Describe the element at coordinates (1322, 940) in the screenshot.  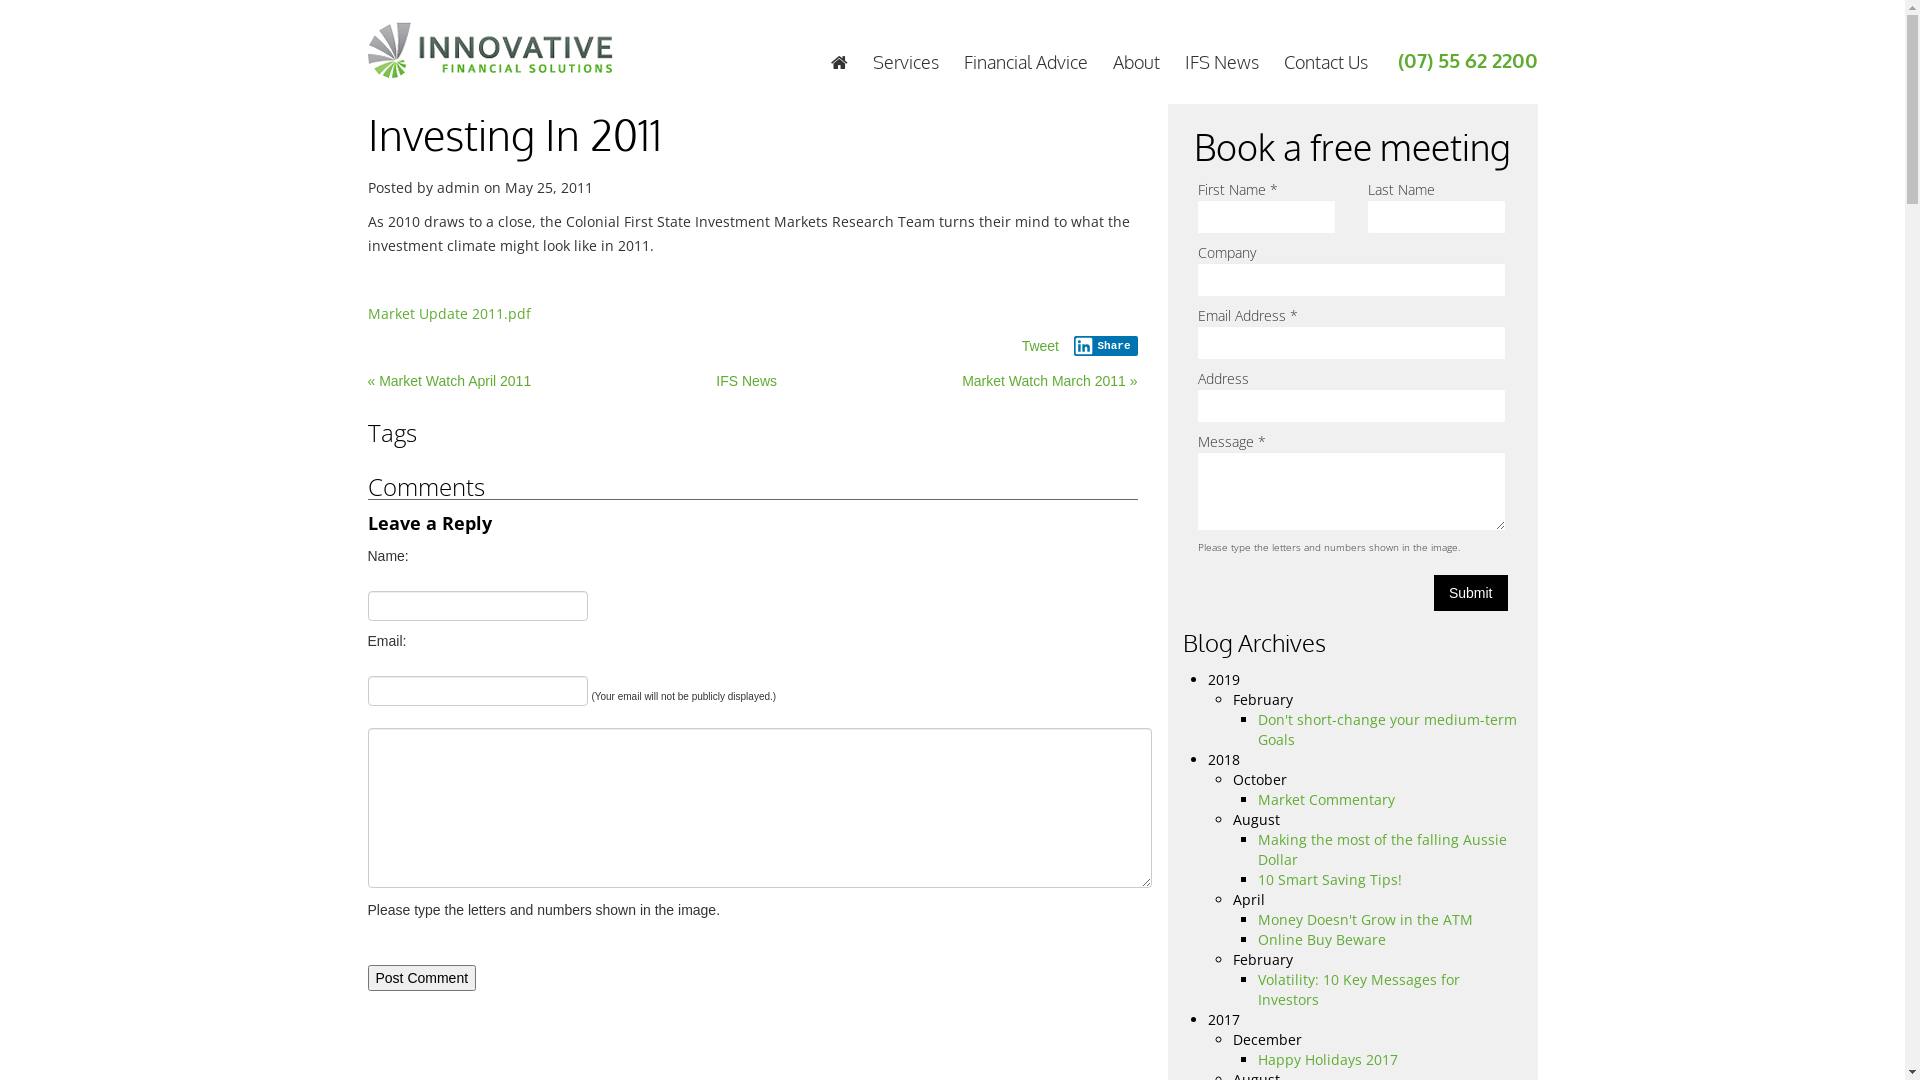
I see `Online Buy Beware` at that location.